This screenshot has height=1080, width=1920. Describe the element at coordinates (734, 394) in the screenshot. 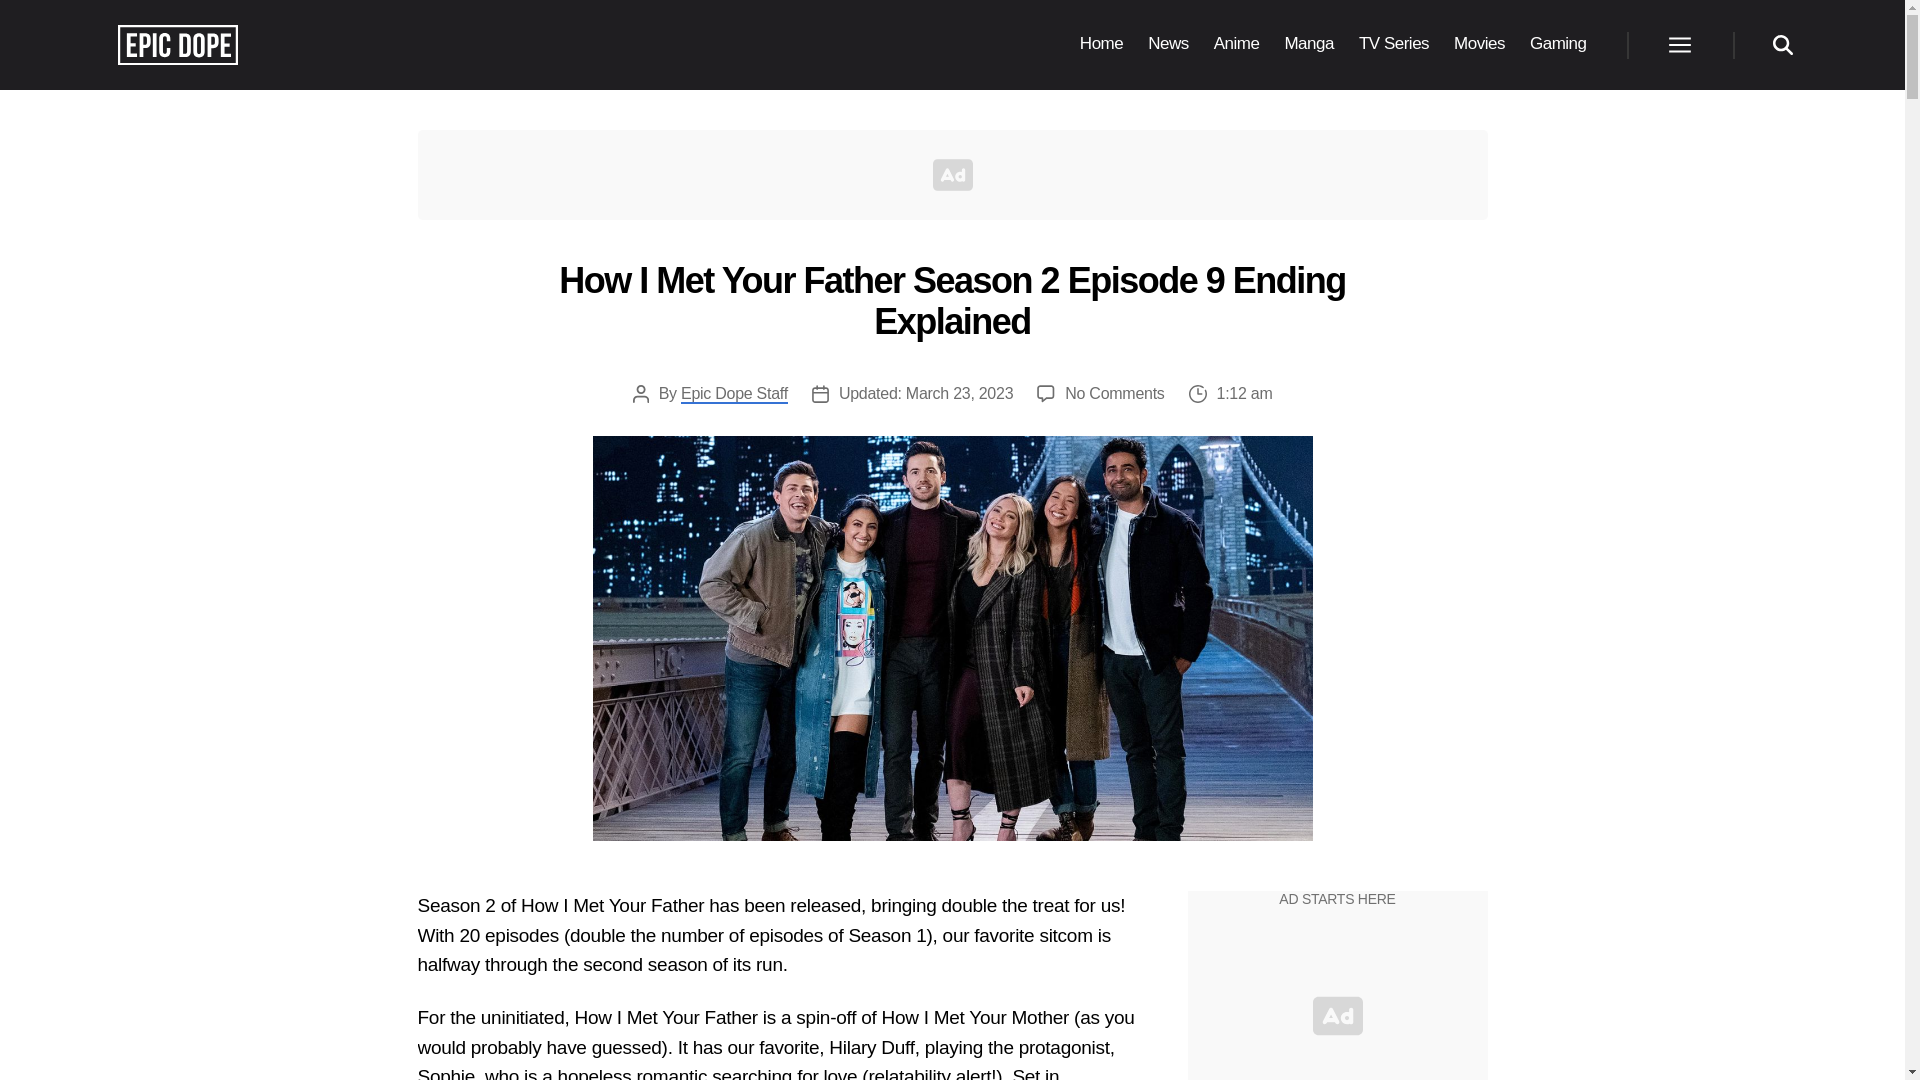

I see `Epic Dope Staff` at that location.